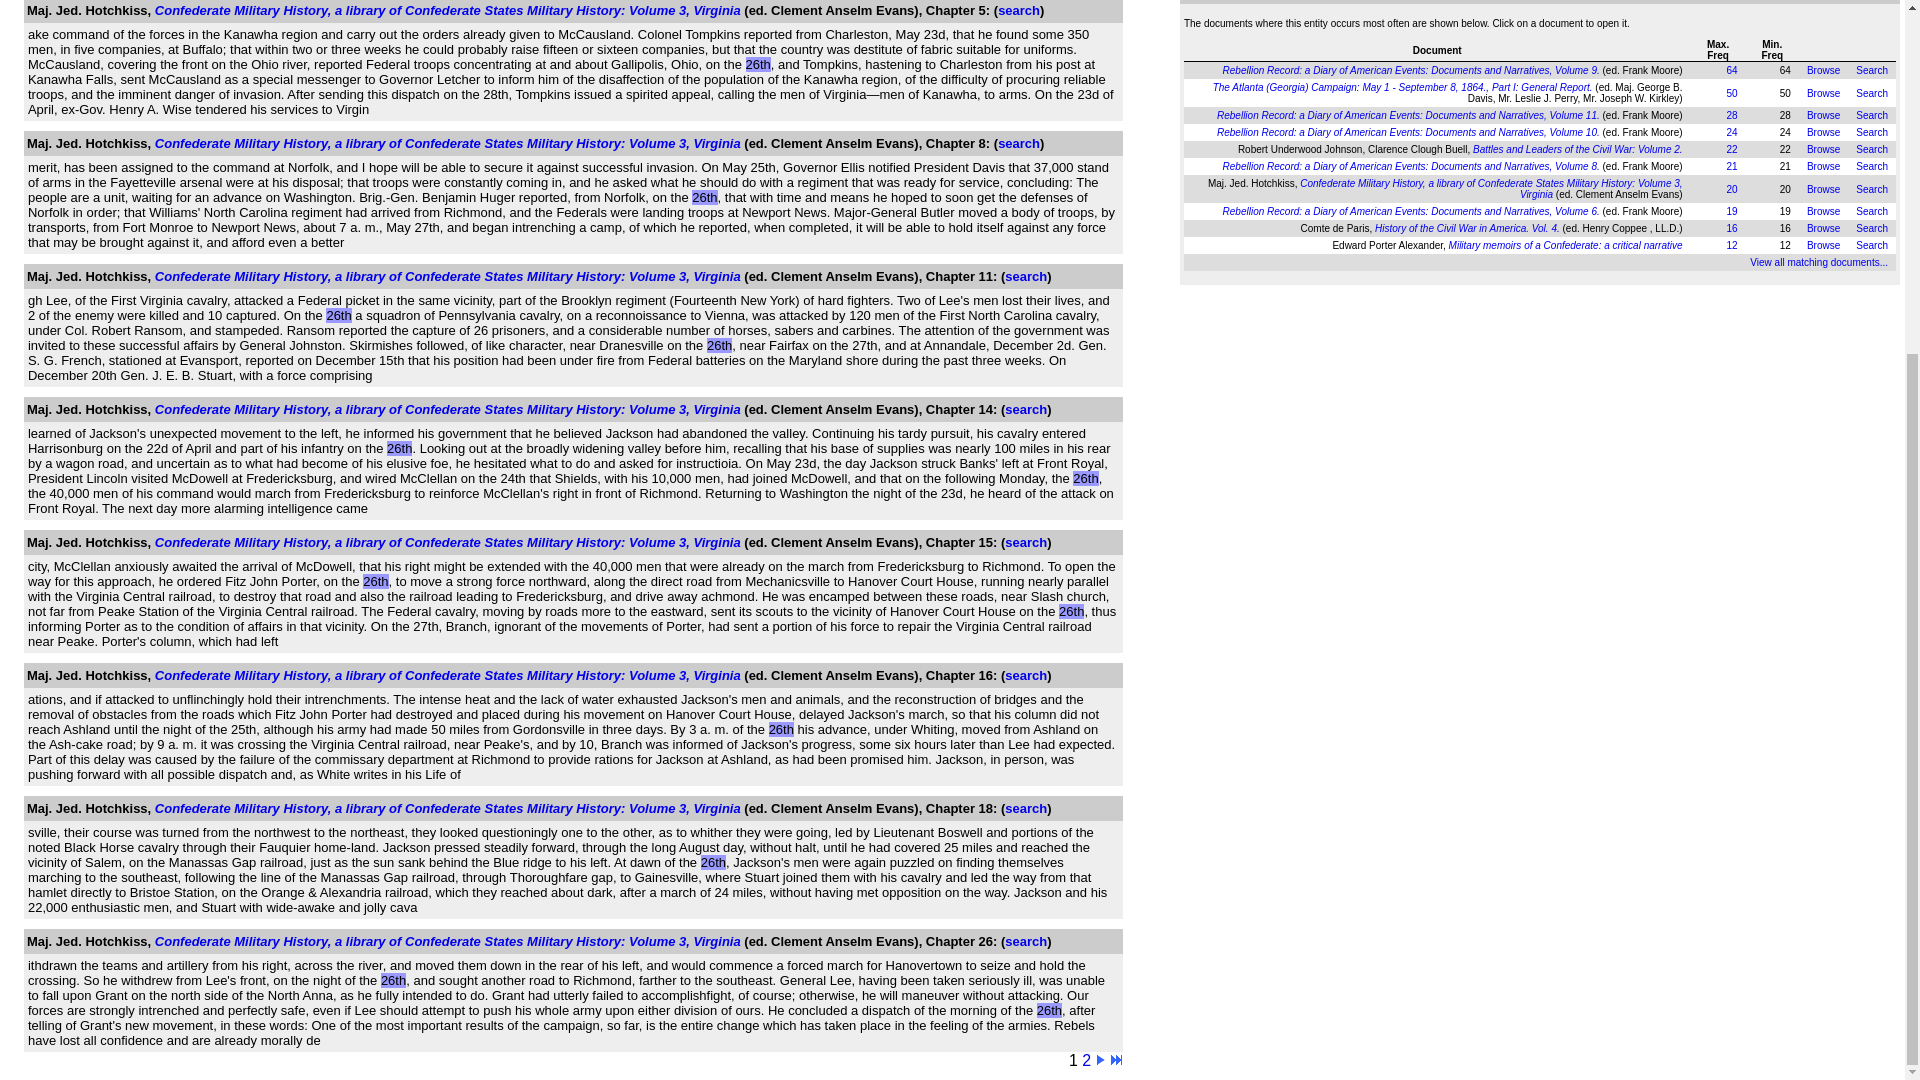 The image size is (1920, 1080). Describe the element at coordinates (1872, 115) in the screenshot. I see `Search` at that location.